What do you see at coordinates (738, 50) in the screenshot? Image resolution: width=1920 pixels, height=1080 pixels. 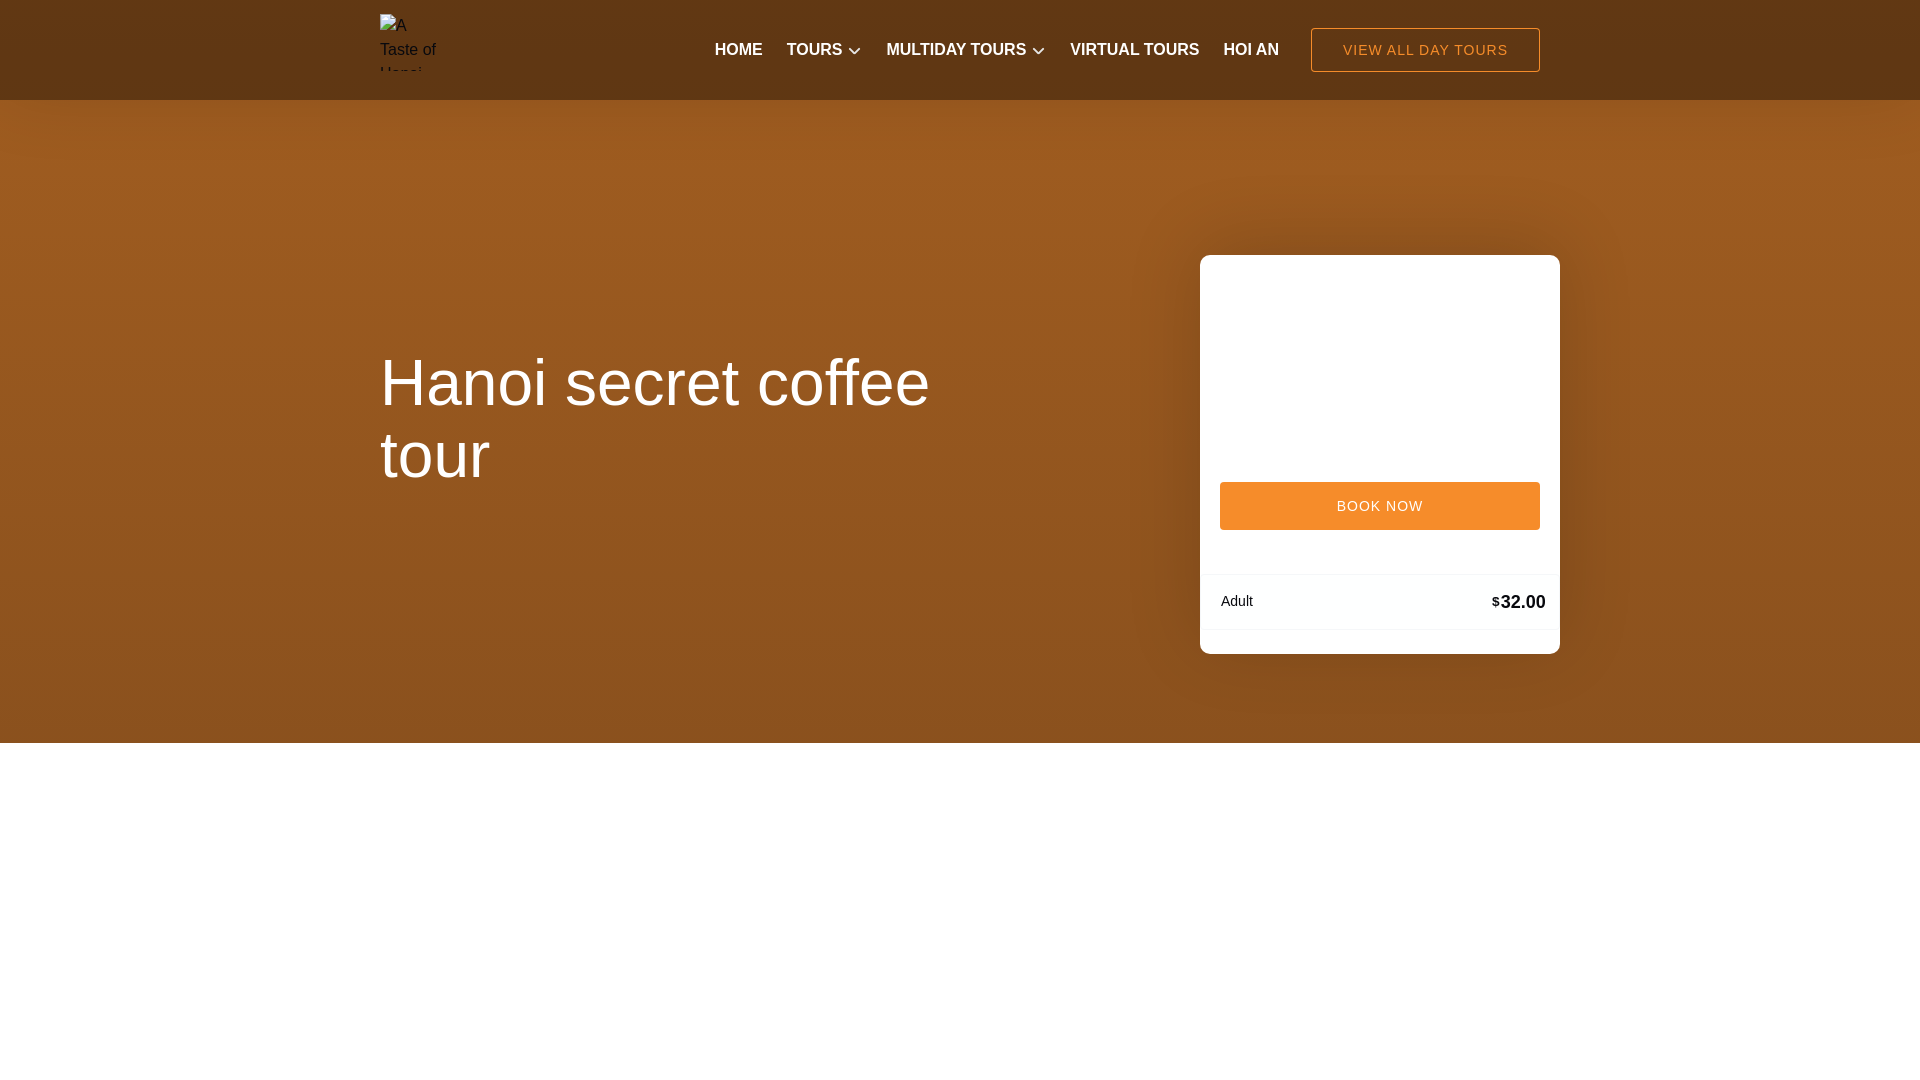 I see `HOME` at bounding box center [738, 50].